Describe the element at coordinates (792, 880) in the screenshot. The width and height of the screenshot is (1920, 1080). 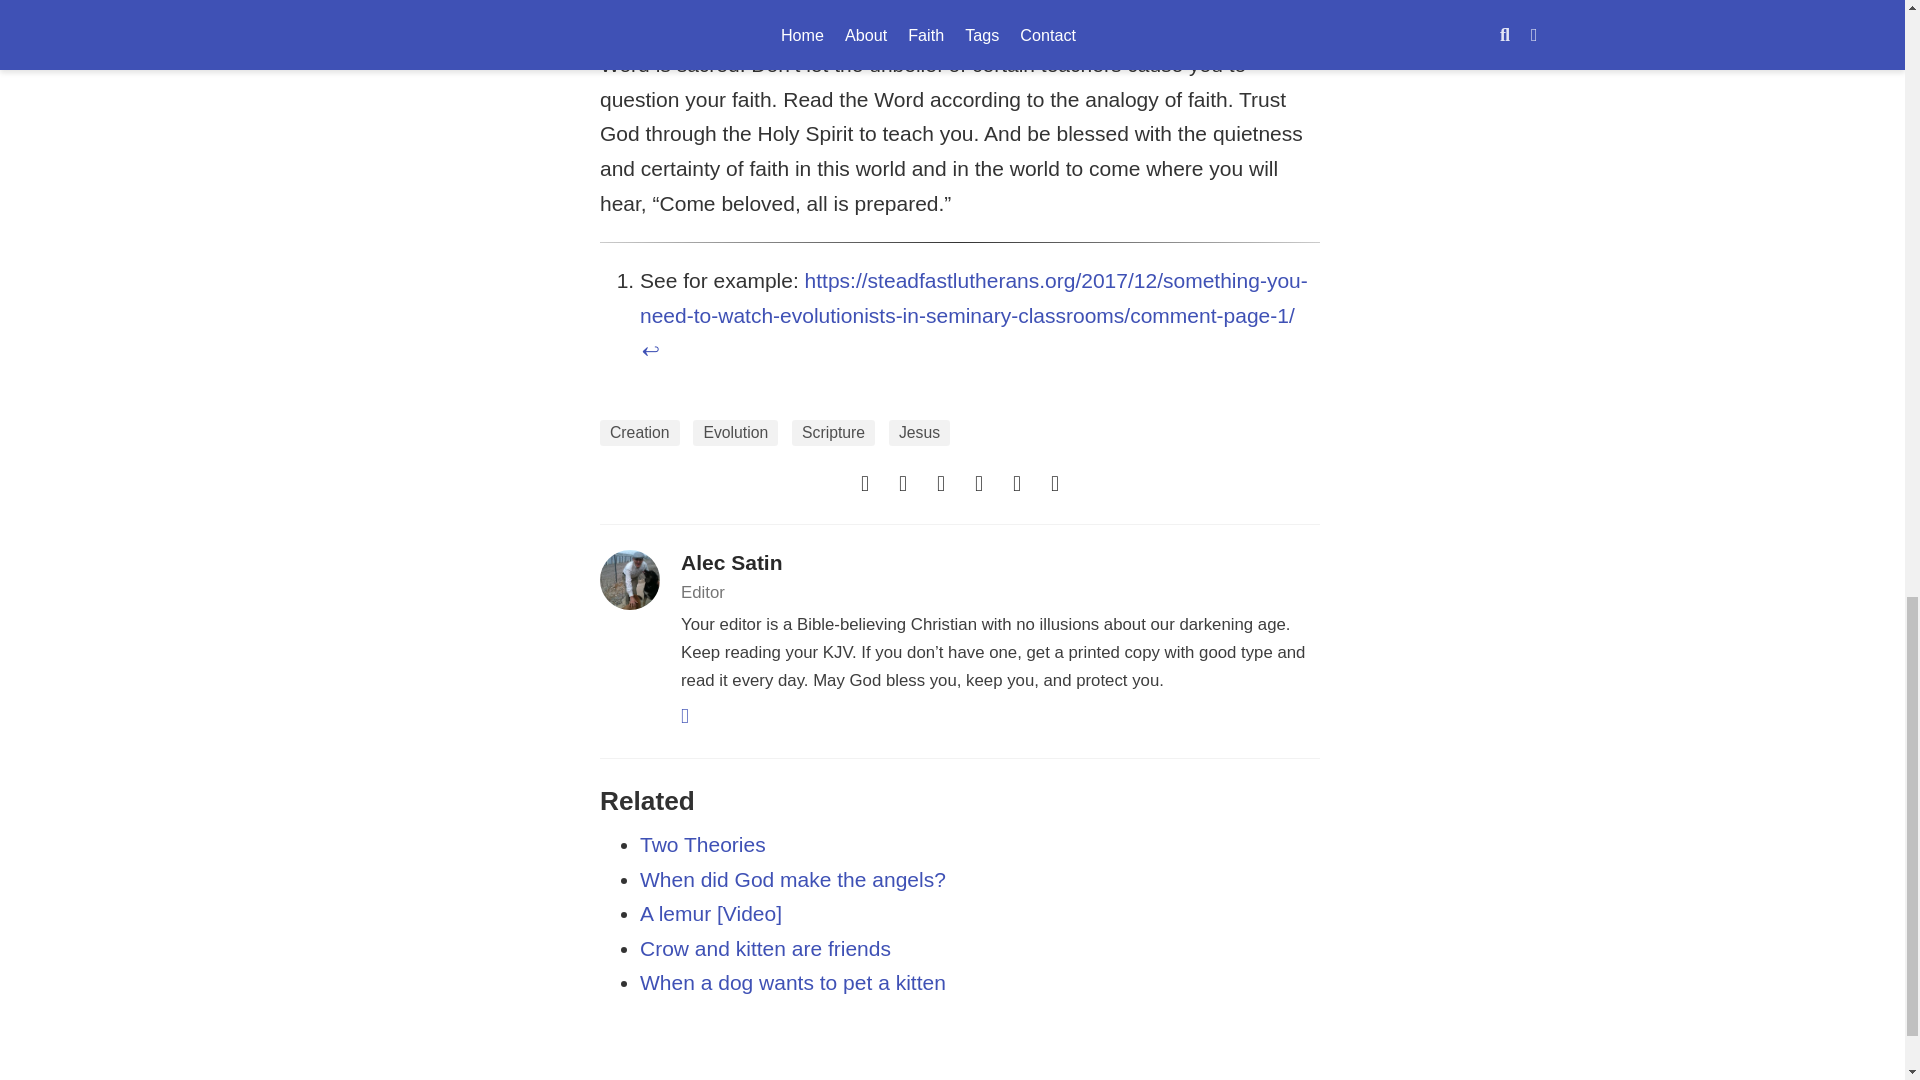
I see `When did God make the angels?` at that location.